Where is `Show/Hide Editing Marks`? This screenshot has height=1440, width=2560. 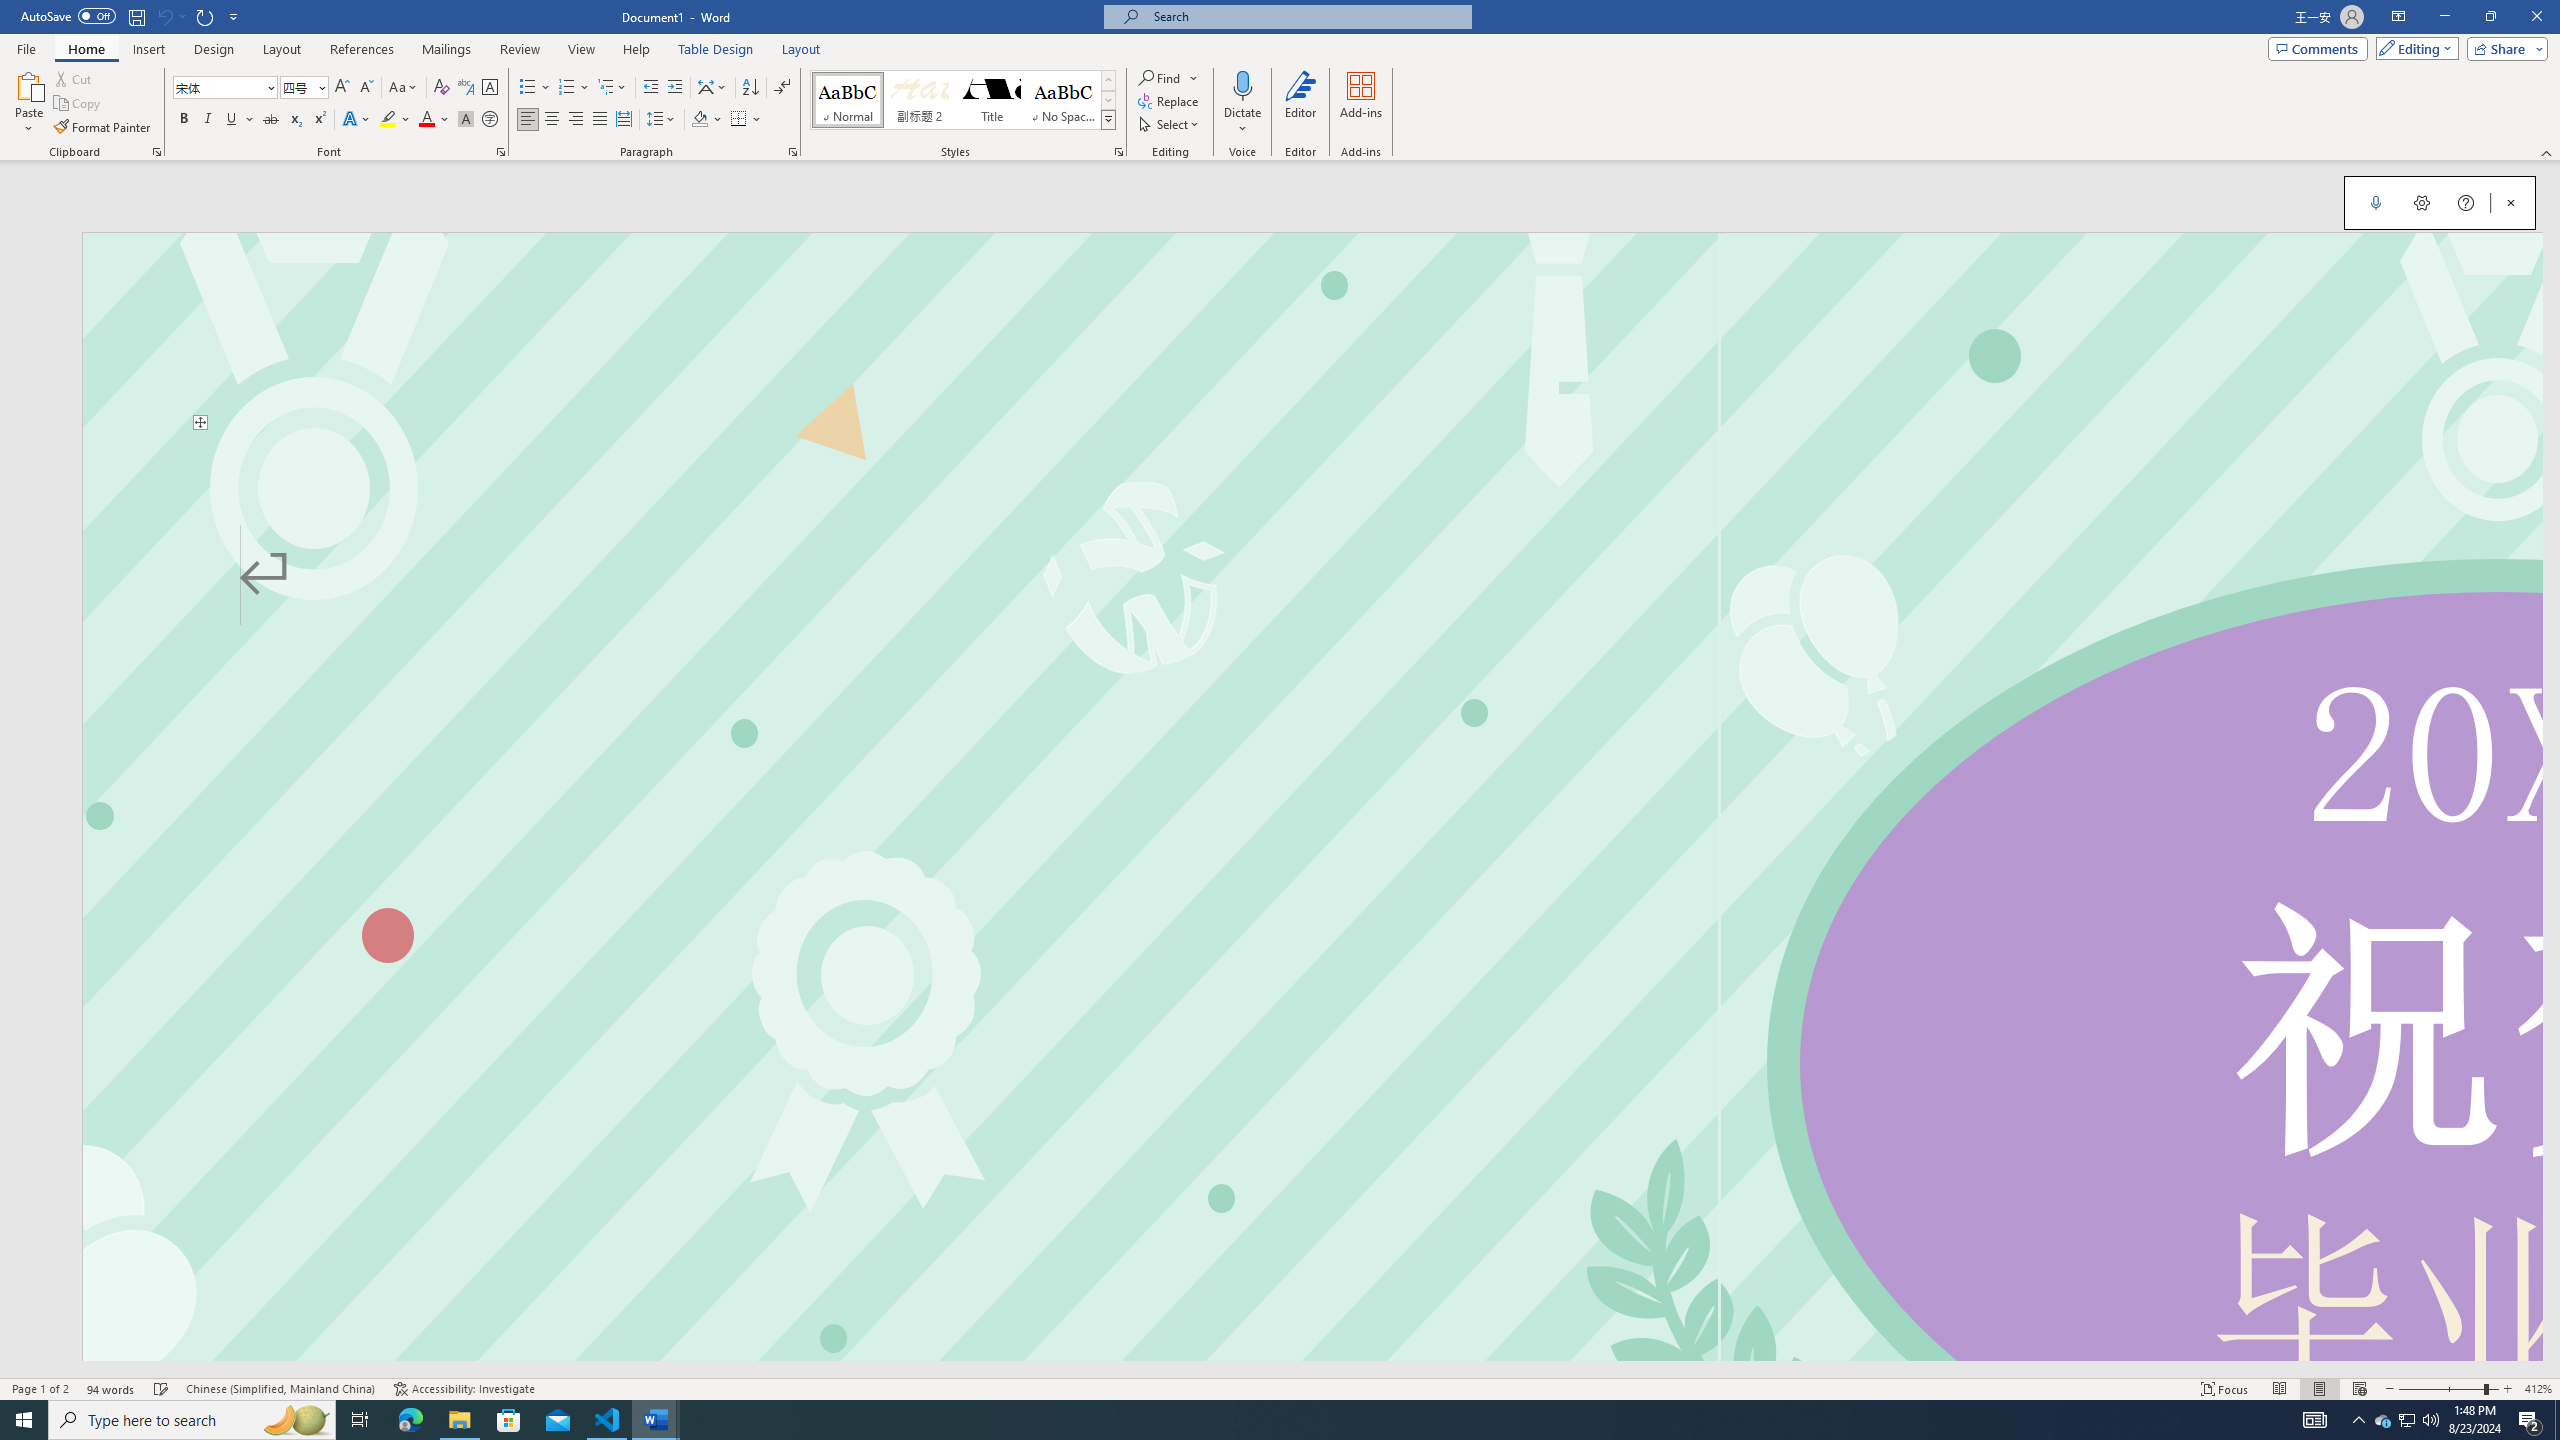 Show/Hide Editing Marks is located at coordinates (782, 88).